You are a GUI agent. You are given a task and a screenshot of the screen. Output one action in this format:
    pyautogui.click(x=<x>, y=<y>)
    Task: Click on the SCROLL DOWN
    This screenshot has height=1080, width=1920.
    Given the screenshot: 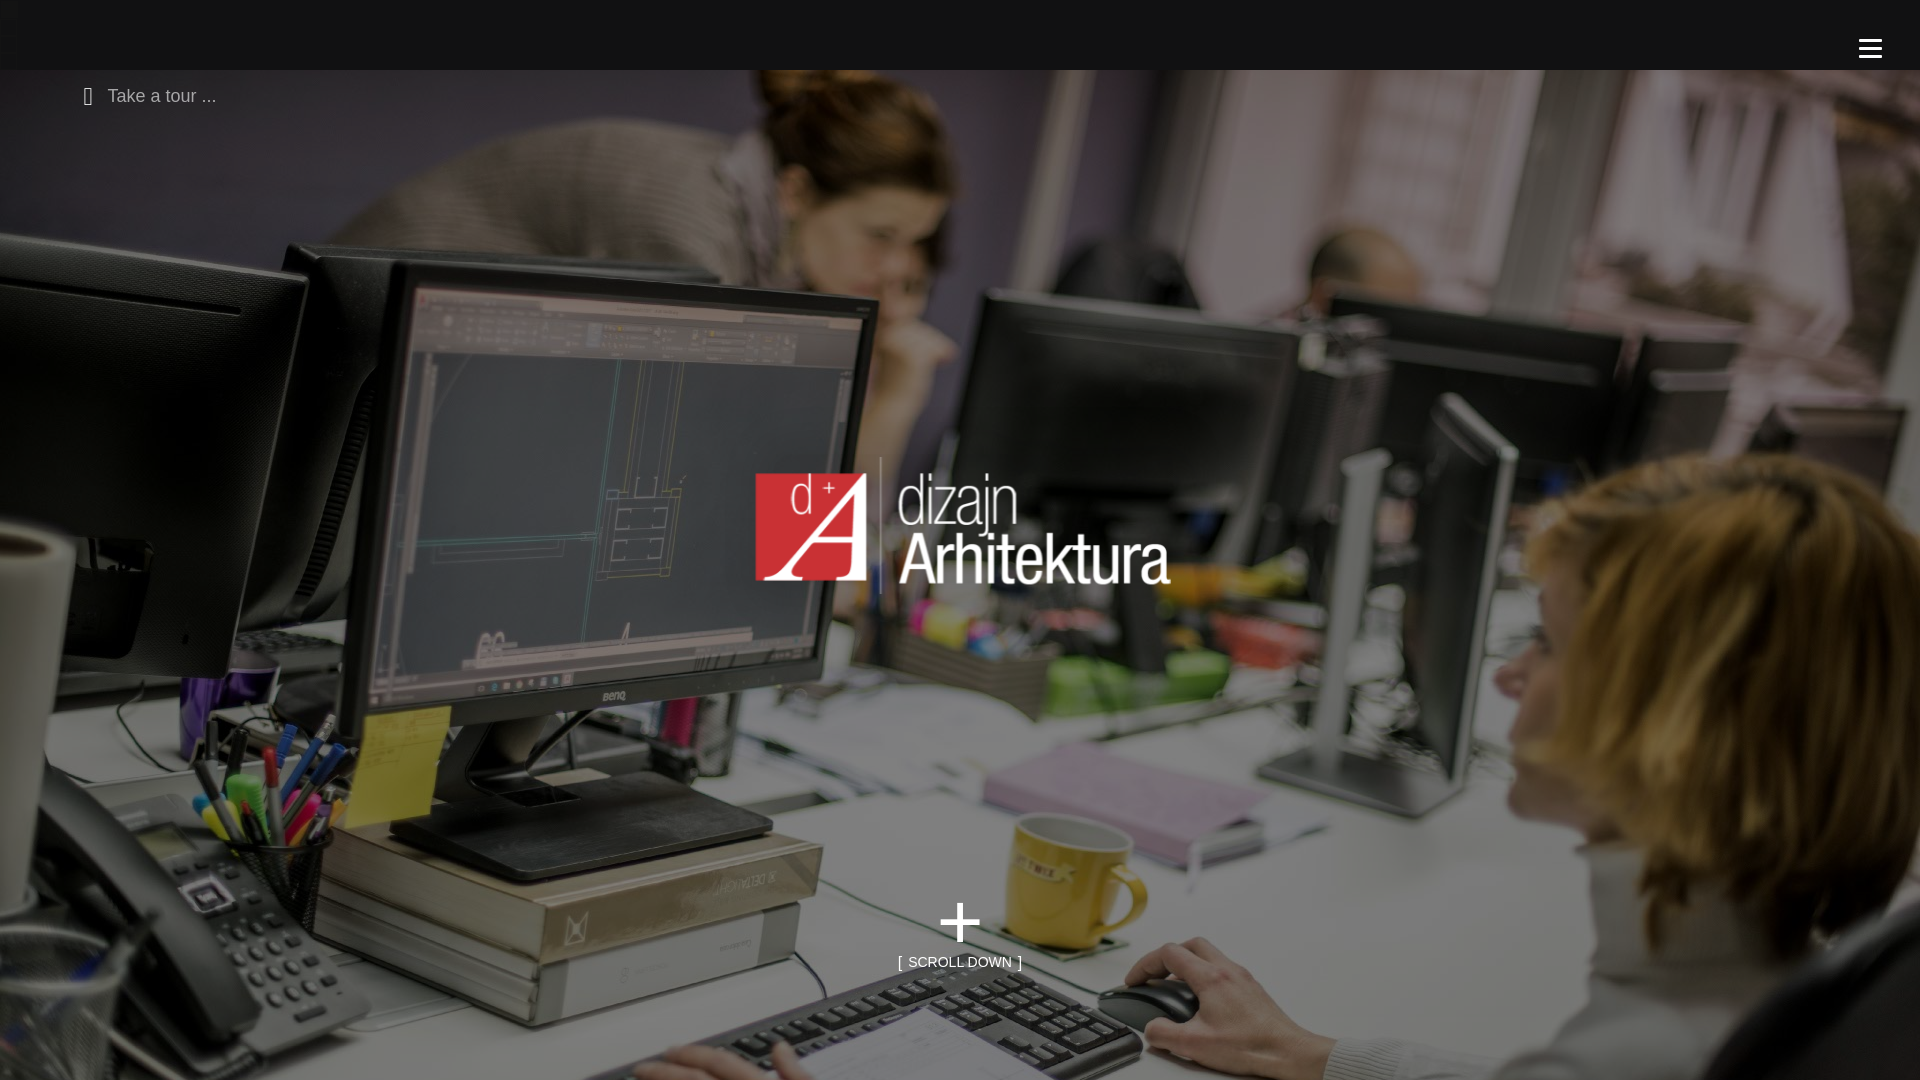 What is the action you would take?
    pyautogui.click(x=960, y=962)
    